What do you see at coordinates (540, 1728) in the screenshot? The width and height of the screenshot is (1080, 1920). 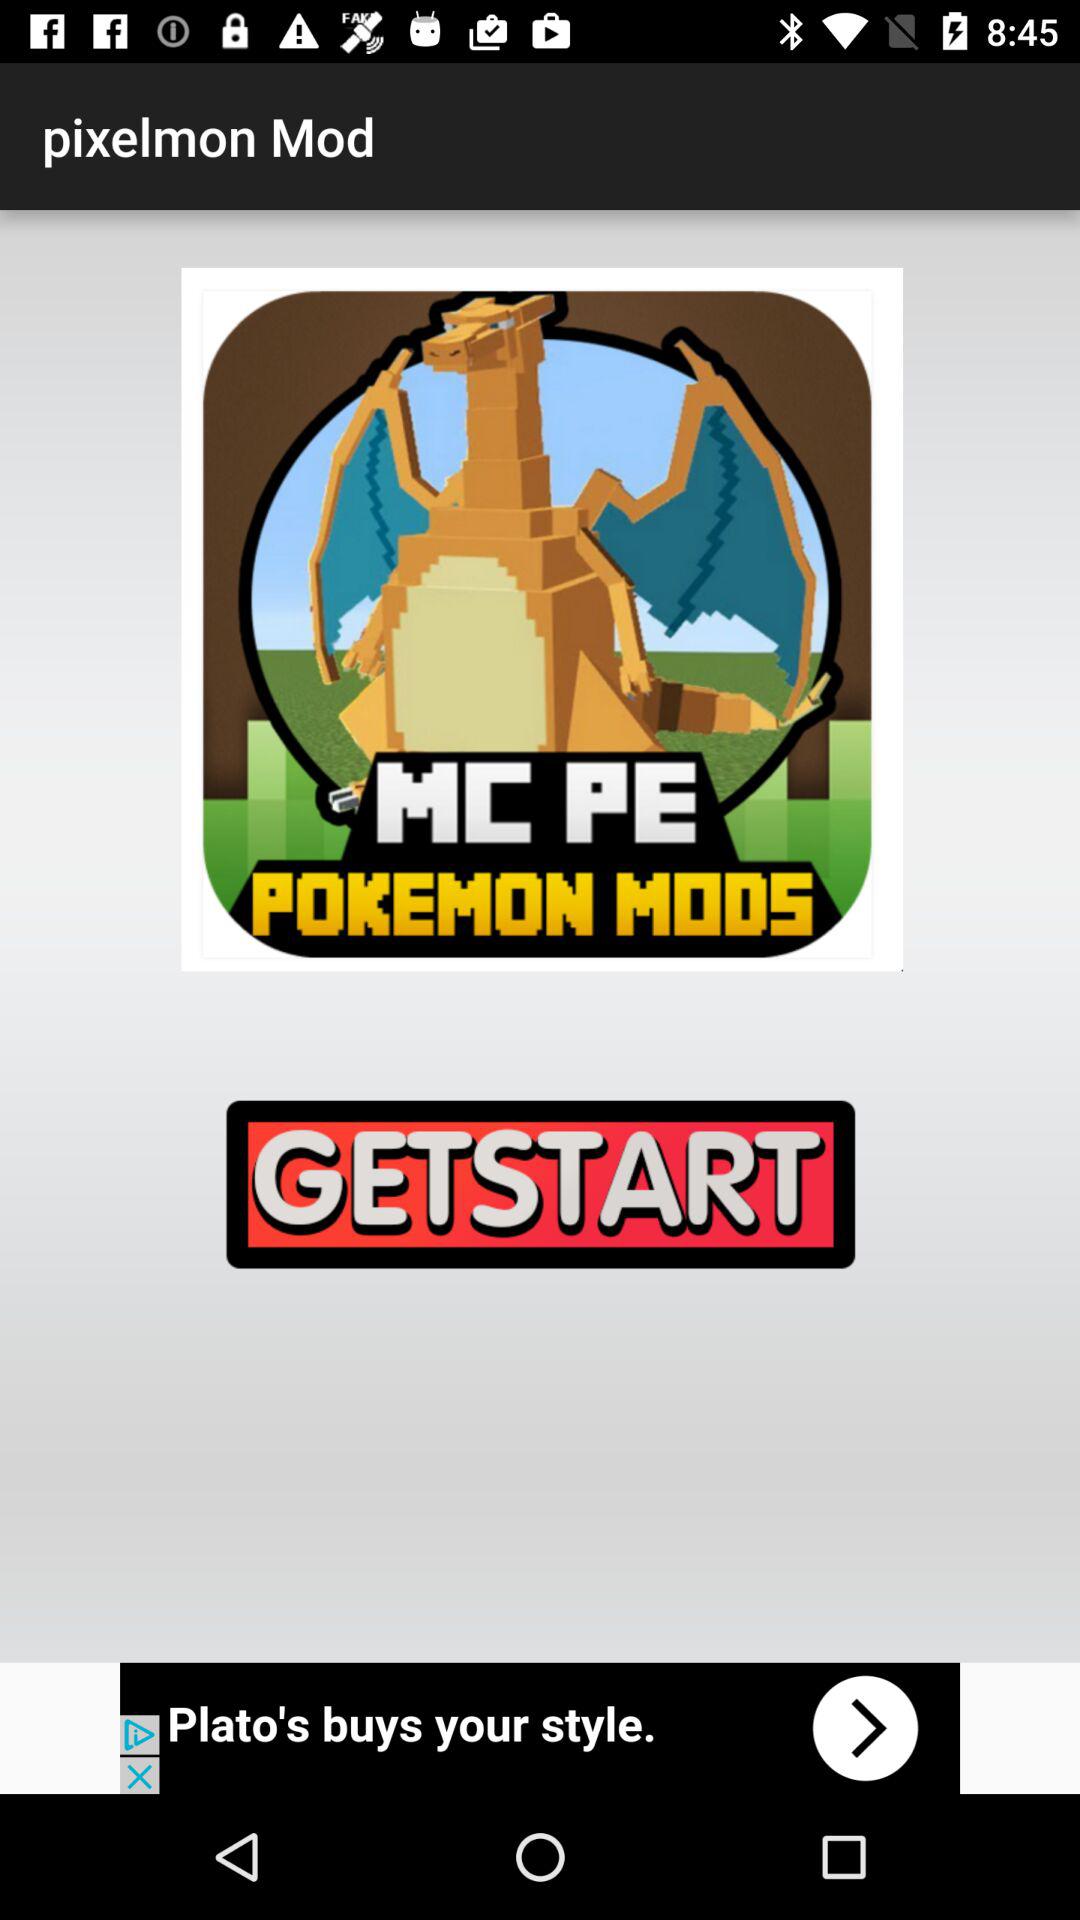 I see `go to advertisement` at bounding box center [540, 1728].